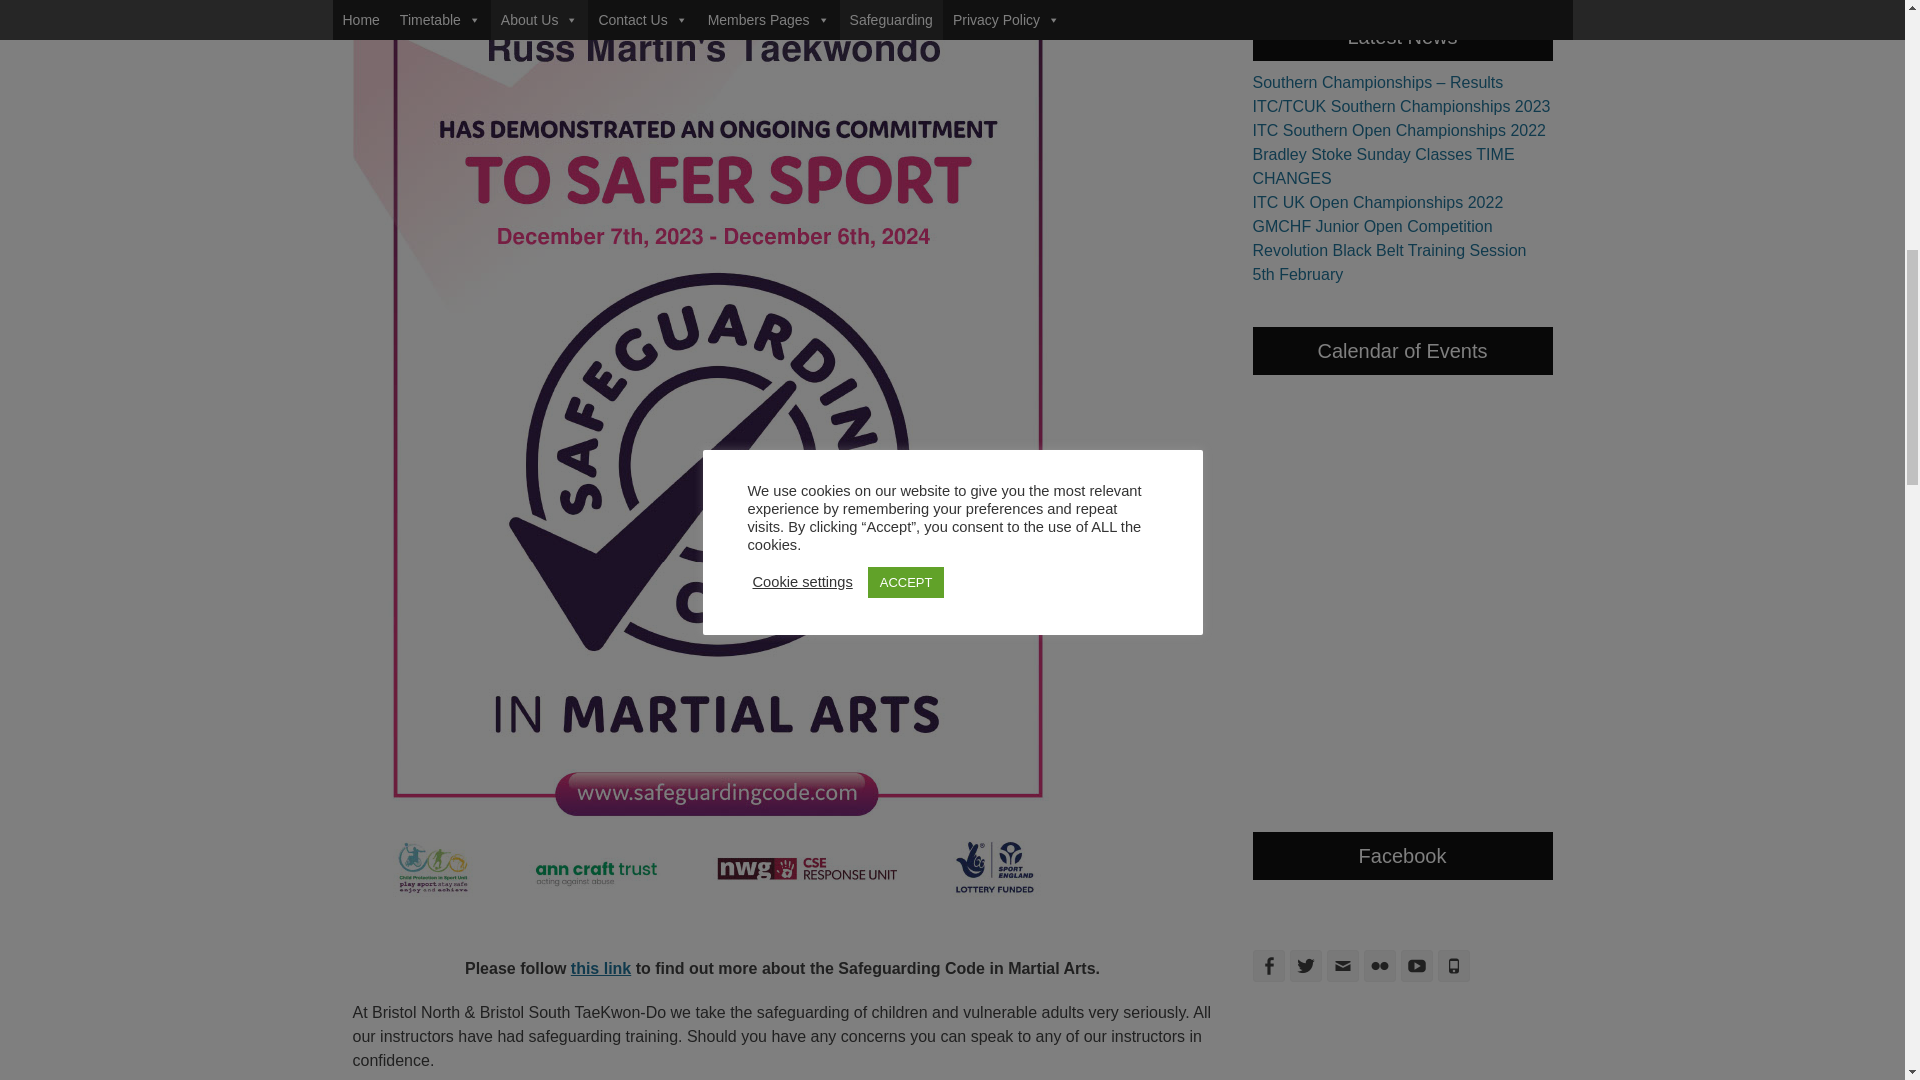  I want to click on Twitter, so click(1306, 966).